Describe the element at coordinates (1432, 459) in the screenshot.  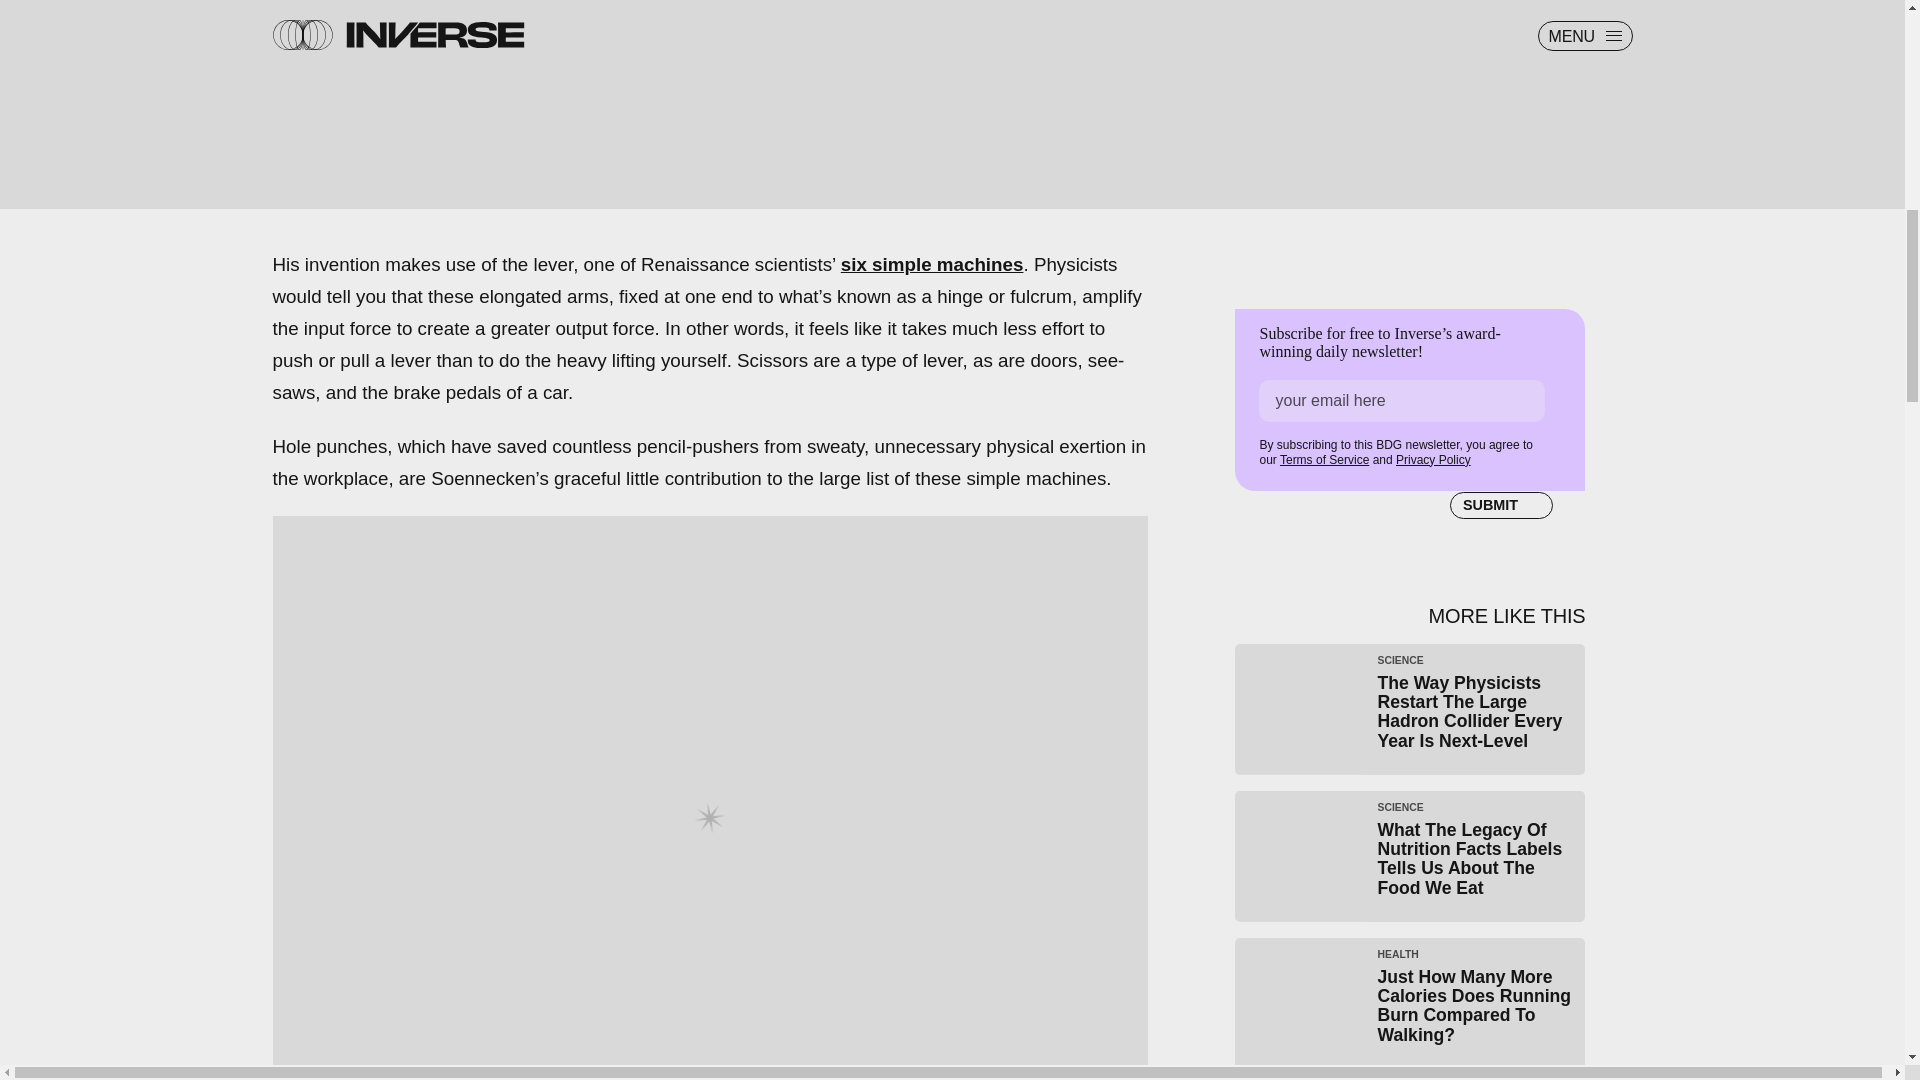
I see `Privacy Policy` at that location.